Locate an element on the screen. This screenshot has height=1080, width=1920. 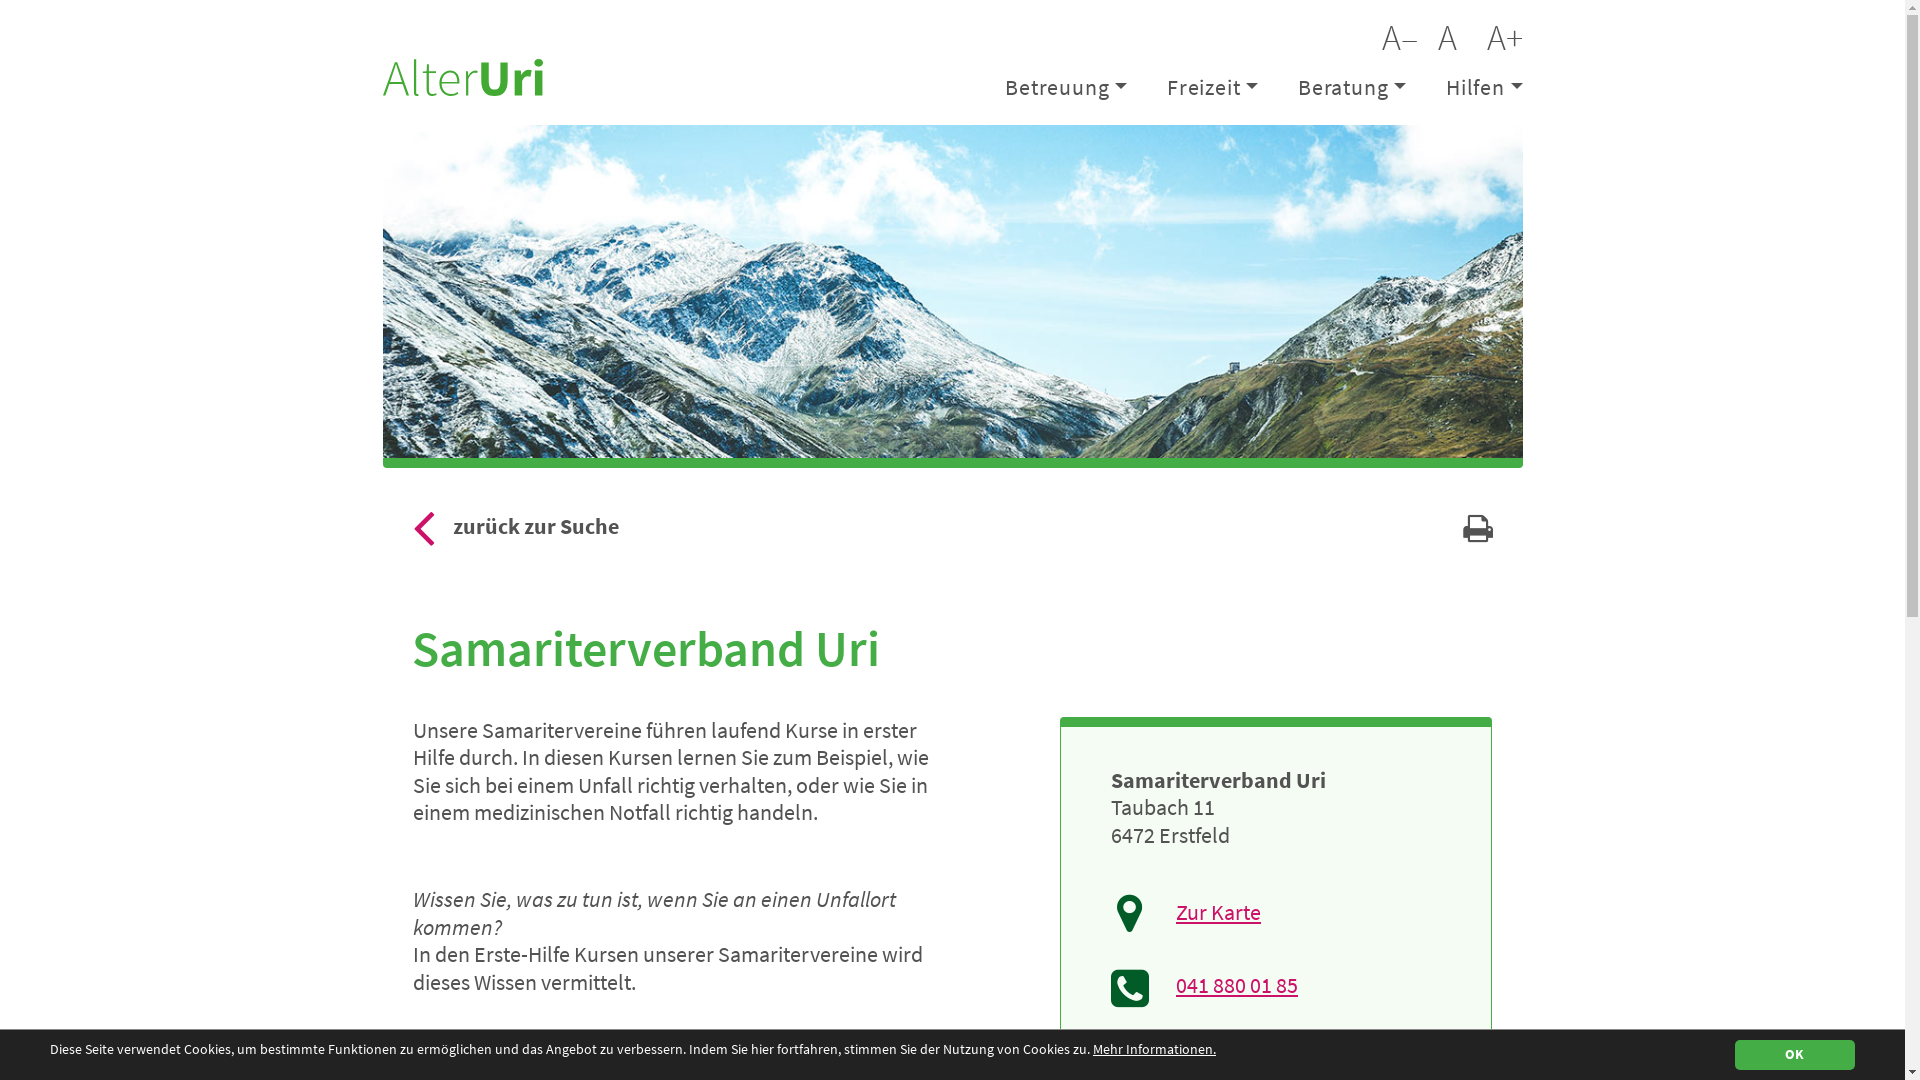
OK is located at coordinates (1795, 1055).